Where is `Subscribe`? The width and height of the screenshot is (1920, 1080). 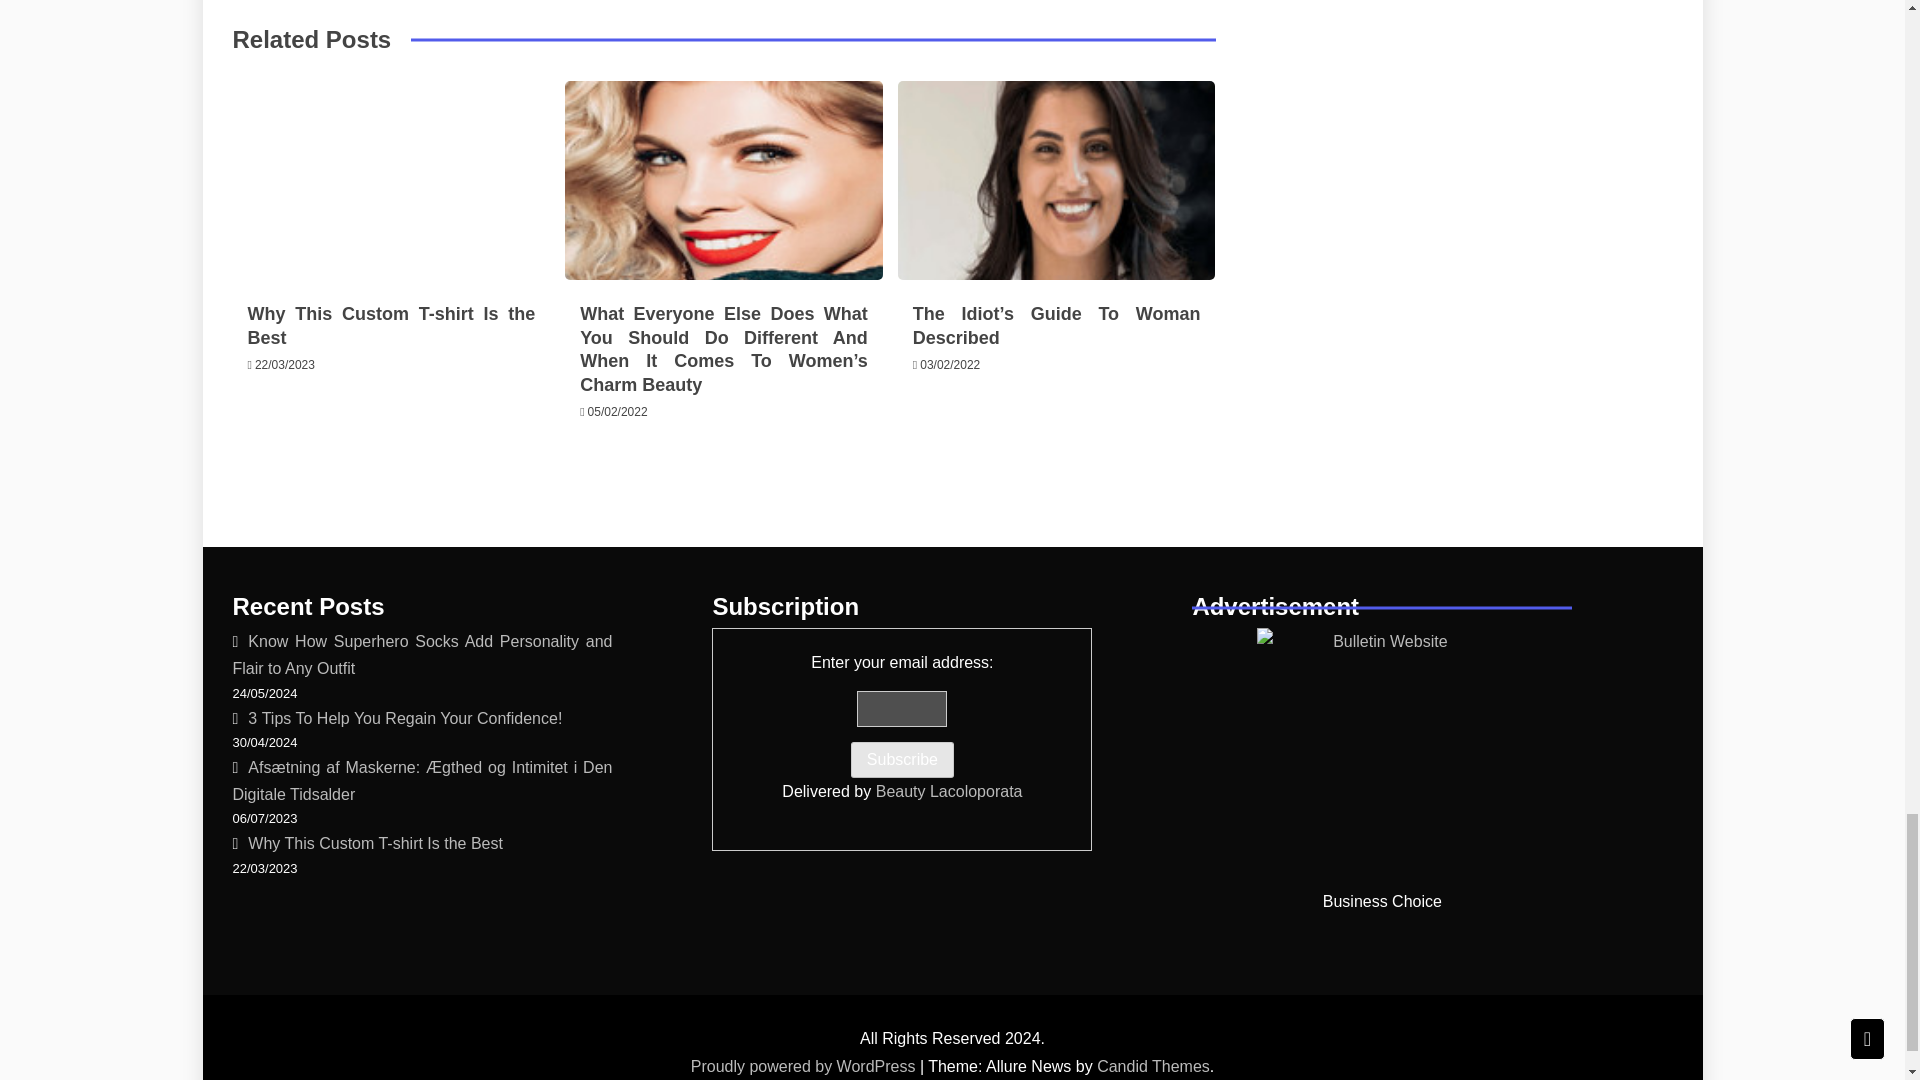 Subscribe is located at coordinates (902, 759).